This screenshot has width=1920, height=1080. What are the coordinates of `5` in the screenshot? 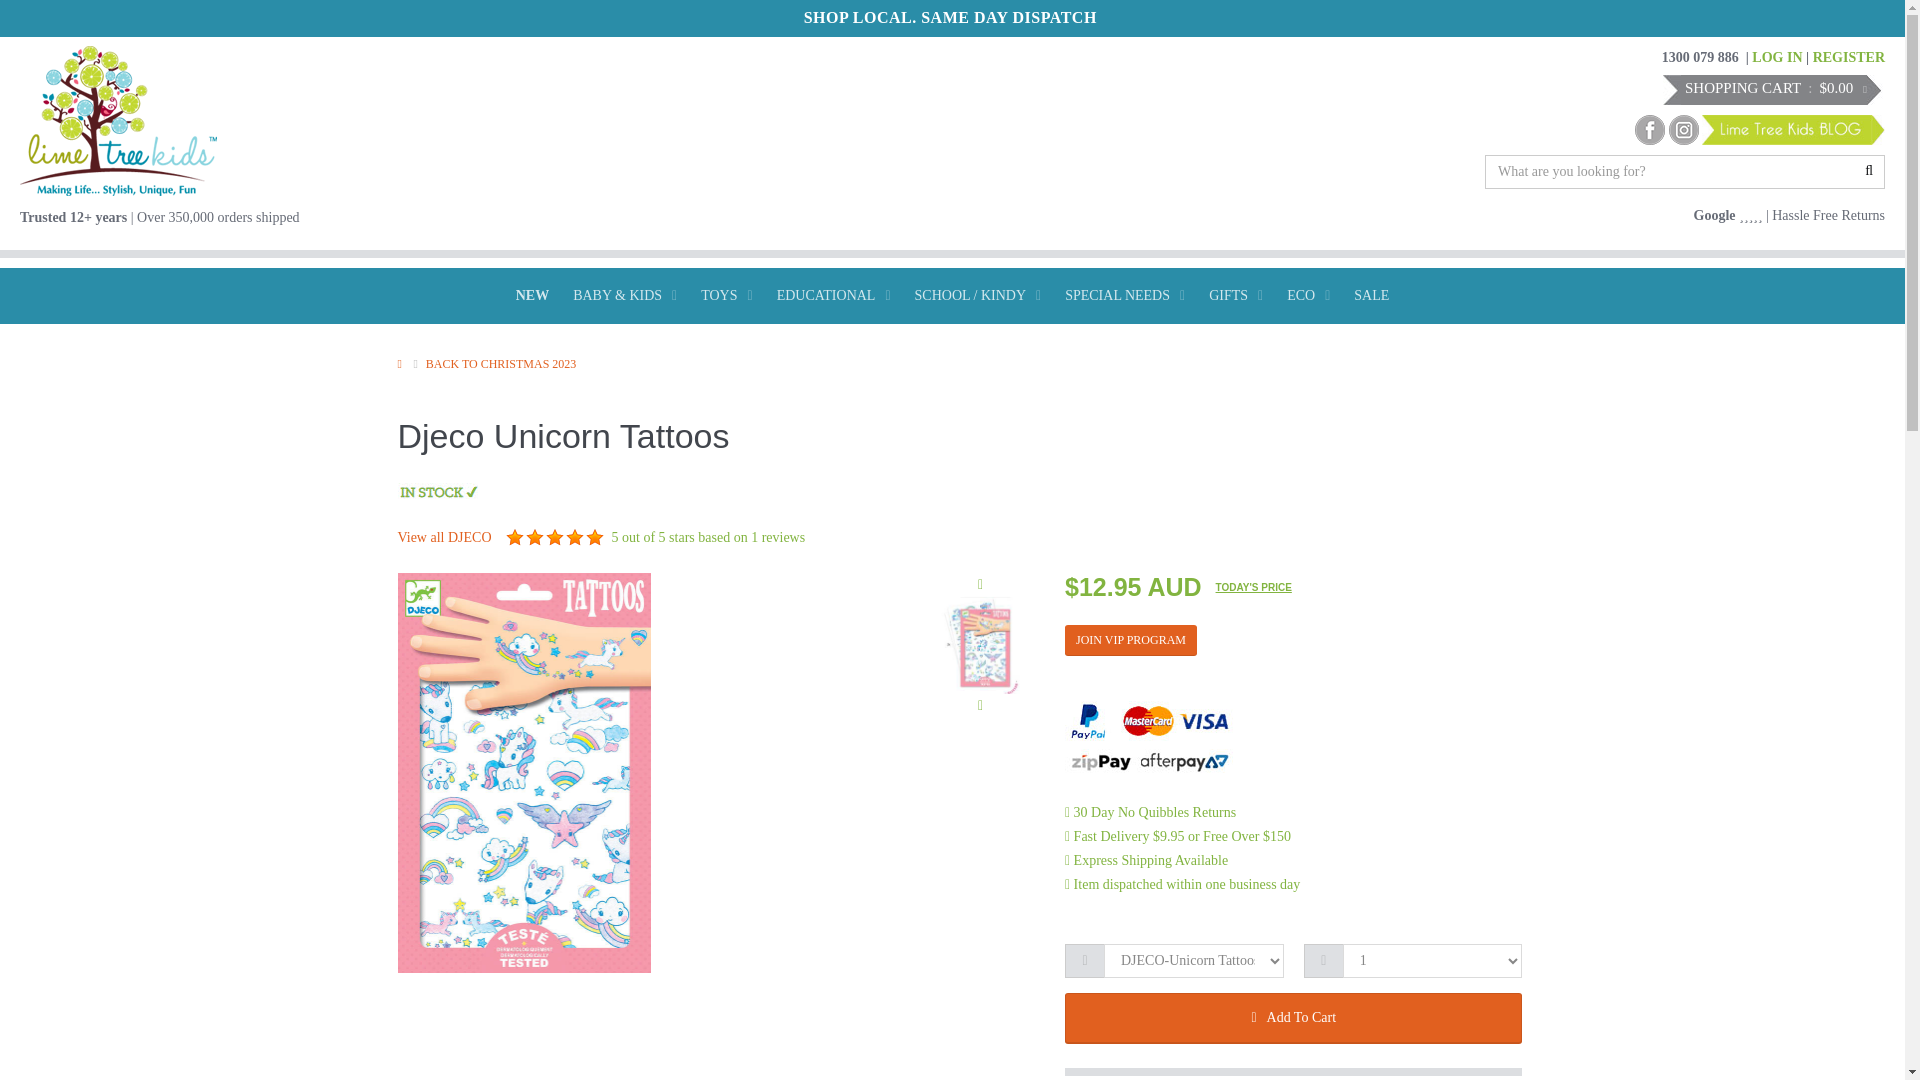 It's located at (594, 538).